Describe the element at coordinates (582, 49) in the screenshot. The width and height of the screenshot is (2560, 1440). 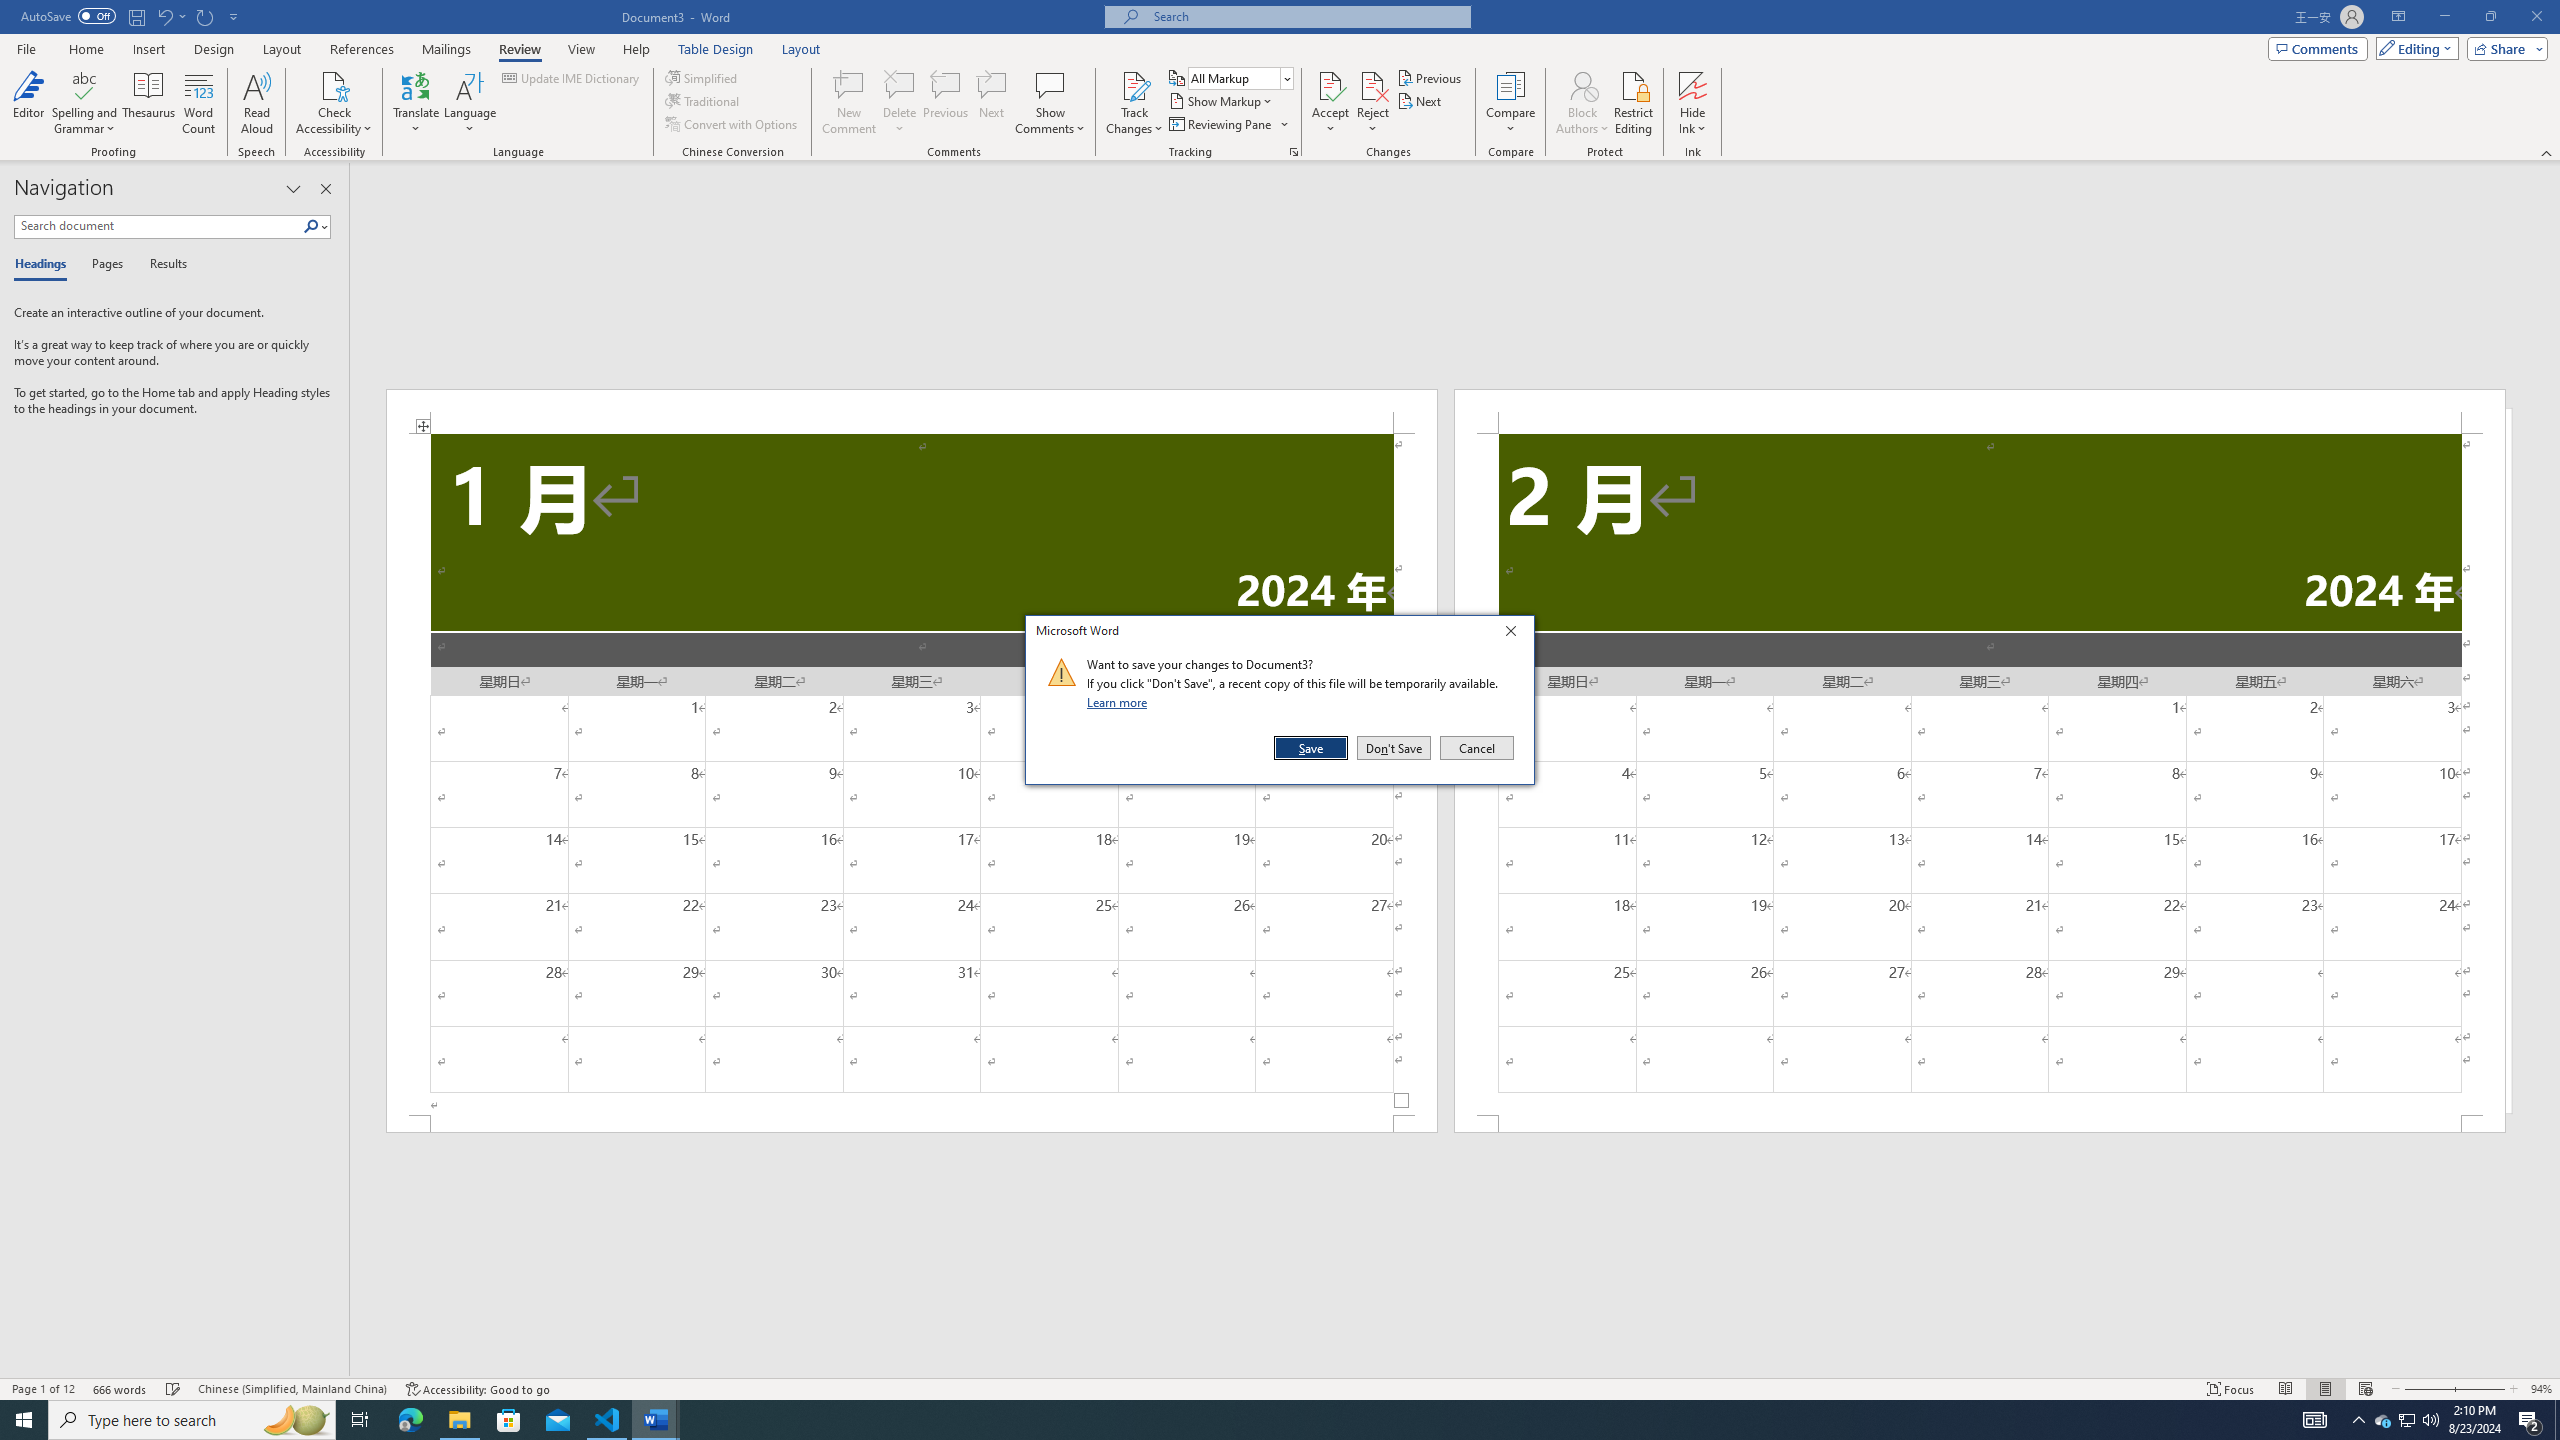
I see `View` at that location.